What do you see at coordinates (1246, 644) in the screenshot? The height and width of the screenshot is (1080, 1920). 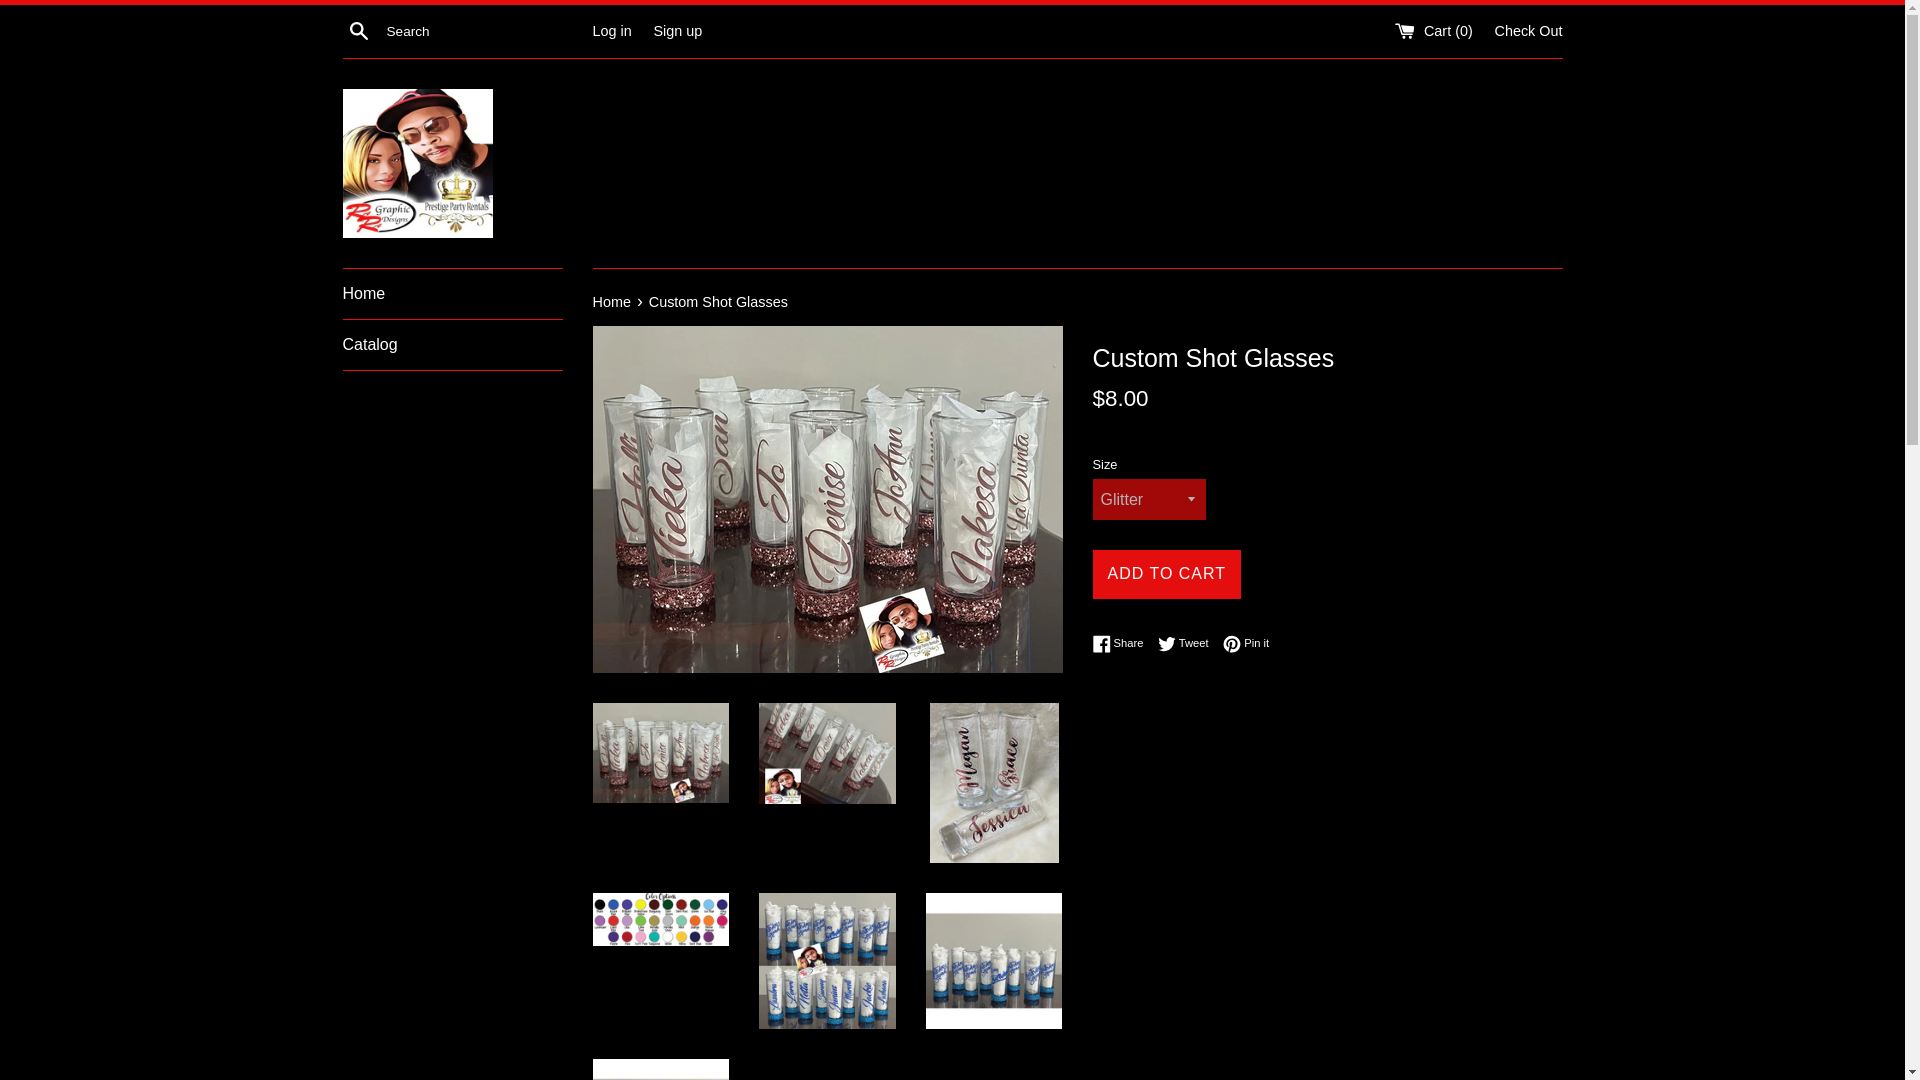 I see `Log in` at bounding box center [1246, 644].